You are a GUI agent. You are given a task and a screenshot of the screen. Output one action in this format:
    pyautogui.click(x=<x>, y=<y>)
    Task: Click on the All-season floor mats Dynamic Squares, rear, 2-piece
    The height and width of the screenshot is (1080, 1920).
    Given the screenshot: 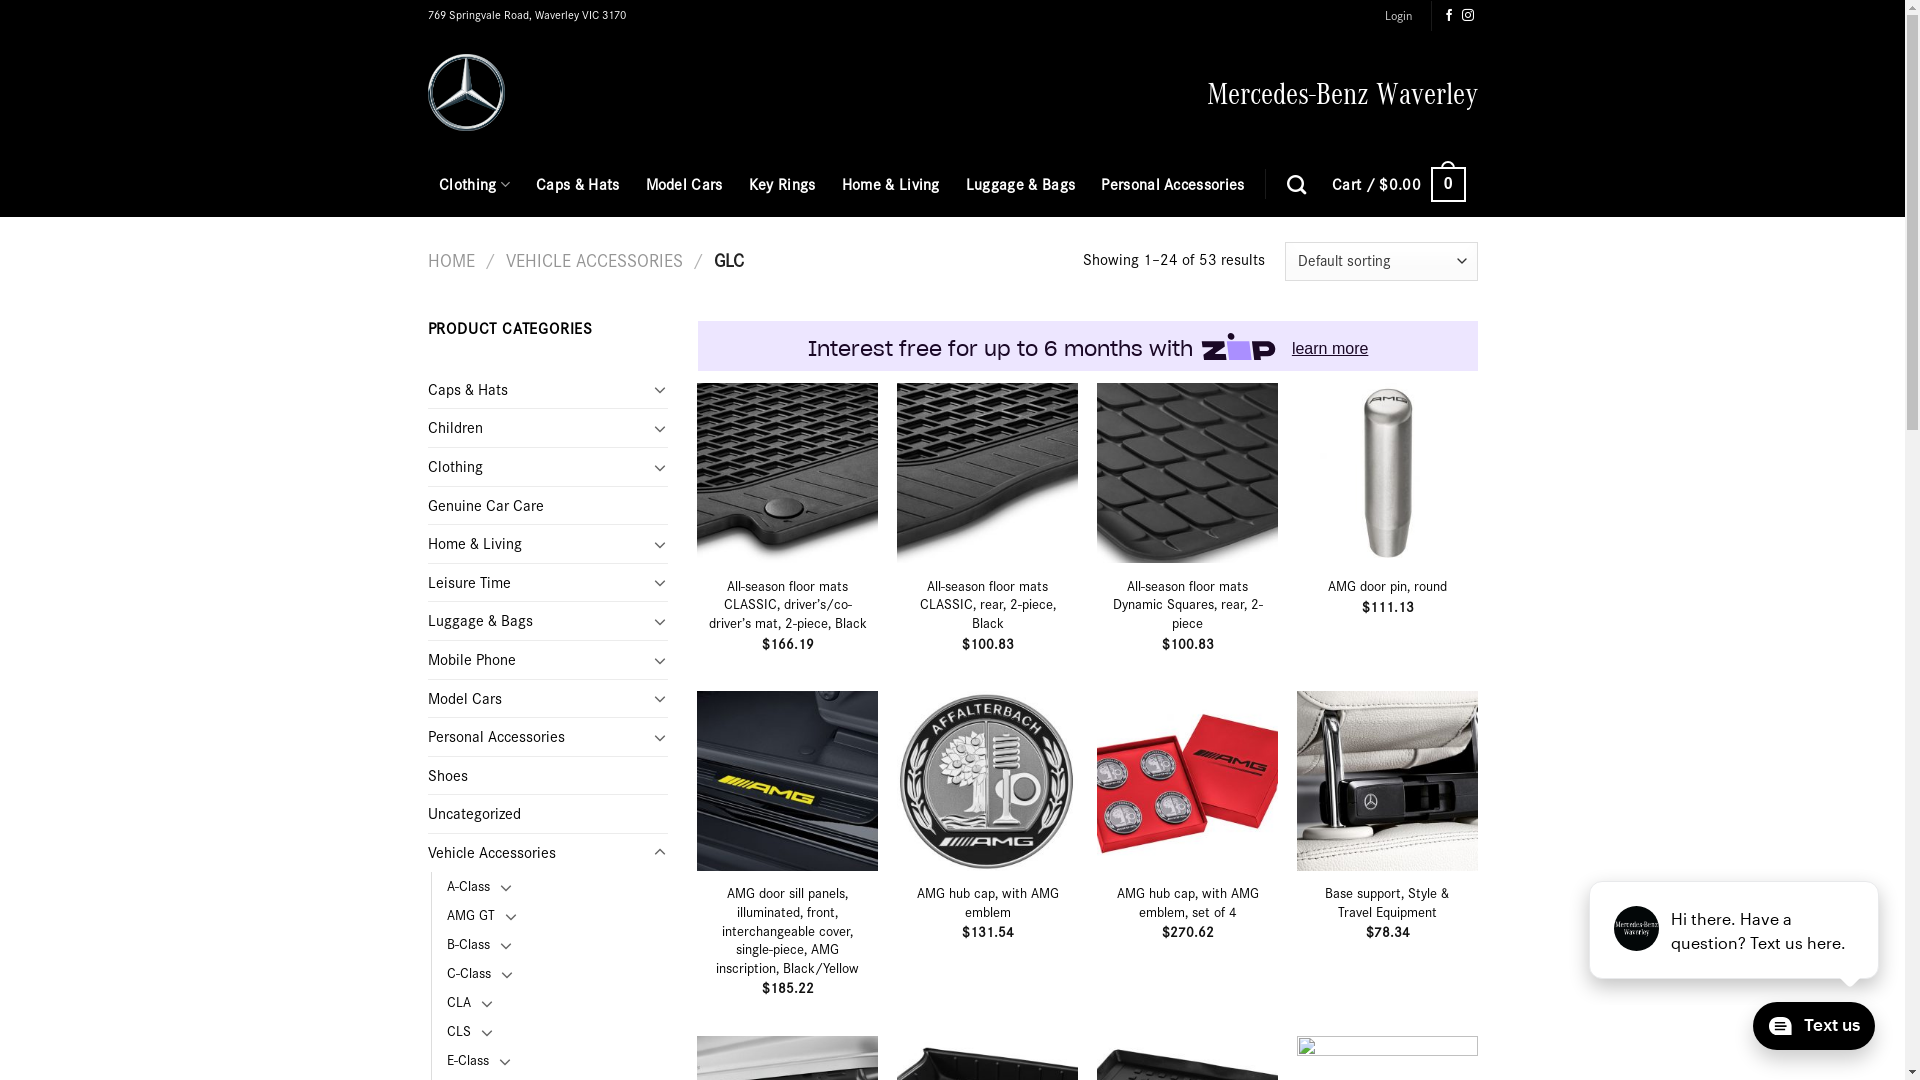 What is the action you would take?
    pyautogui.click(x=1187, y=605)
    